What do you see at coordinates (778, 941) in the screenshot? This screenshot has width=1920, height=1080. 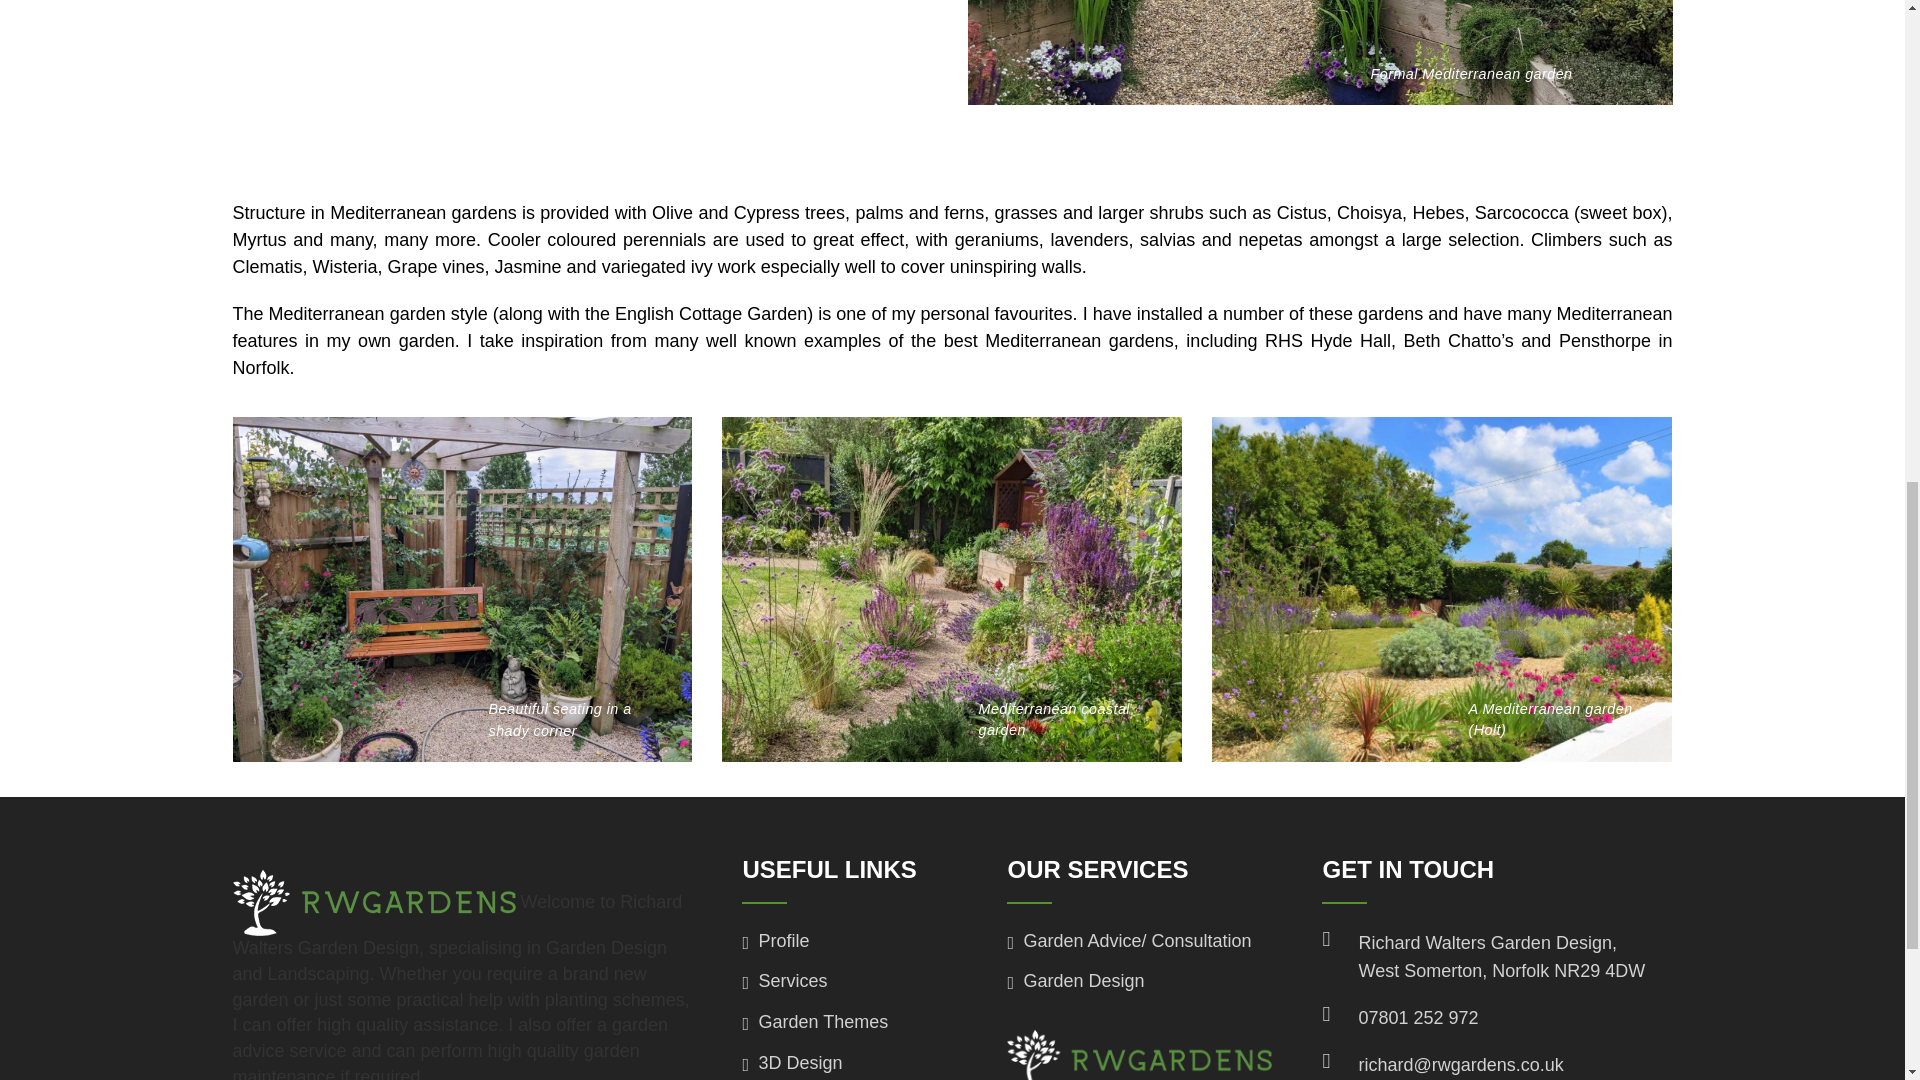 I see `Profile` at bounding box center [778, 941].